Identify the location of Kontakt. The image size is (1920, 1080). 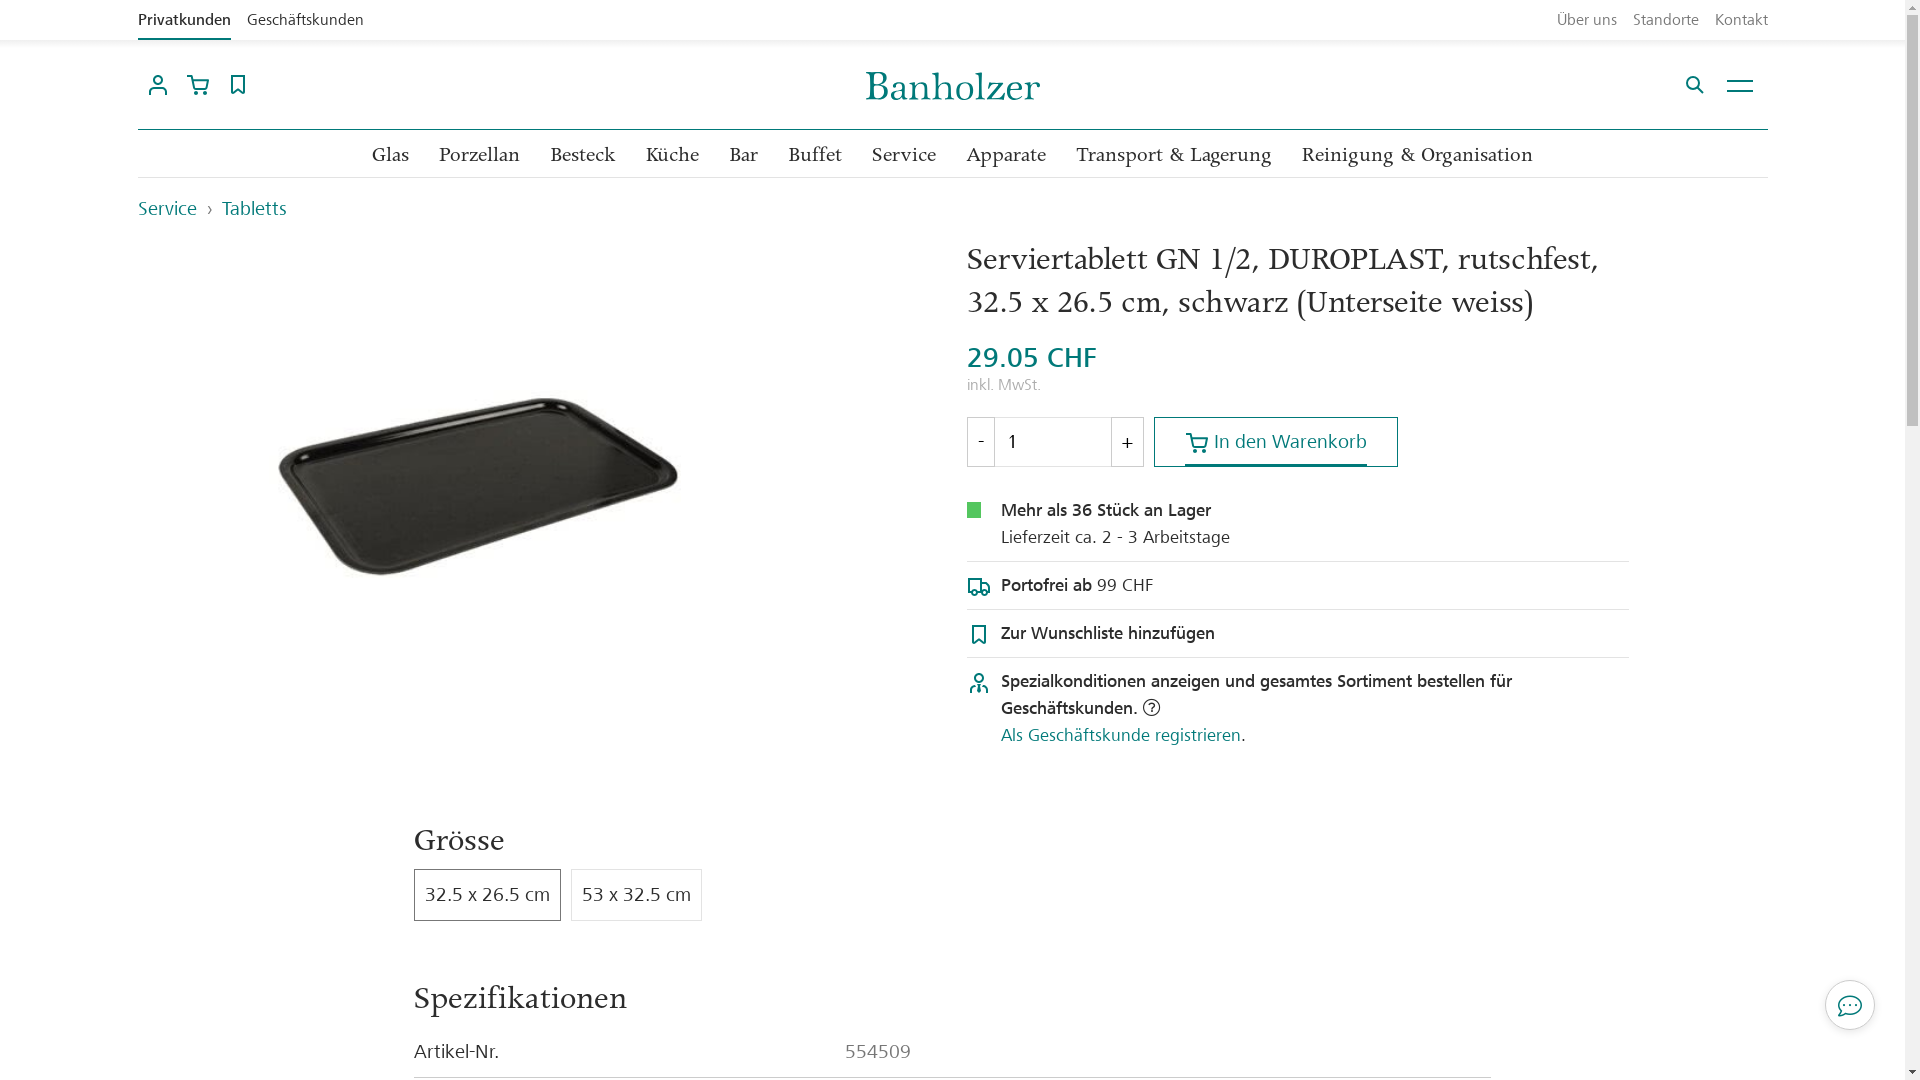
(1740, 20).